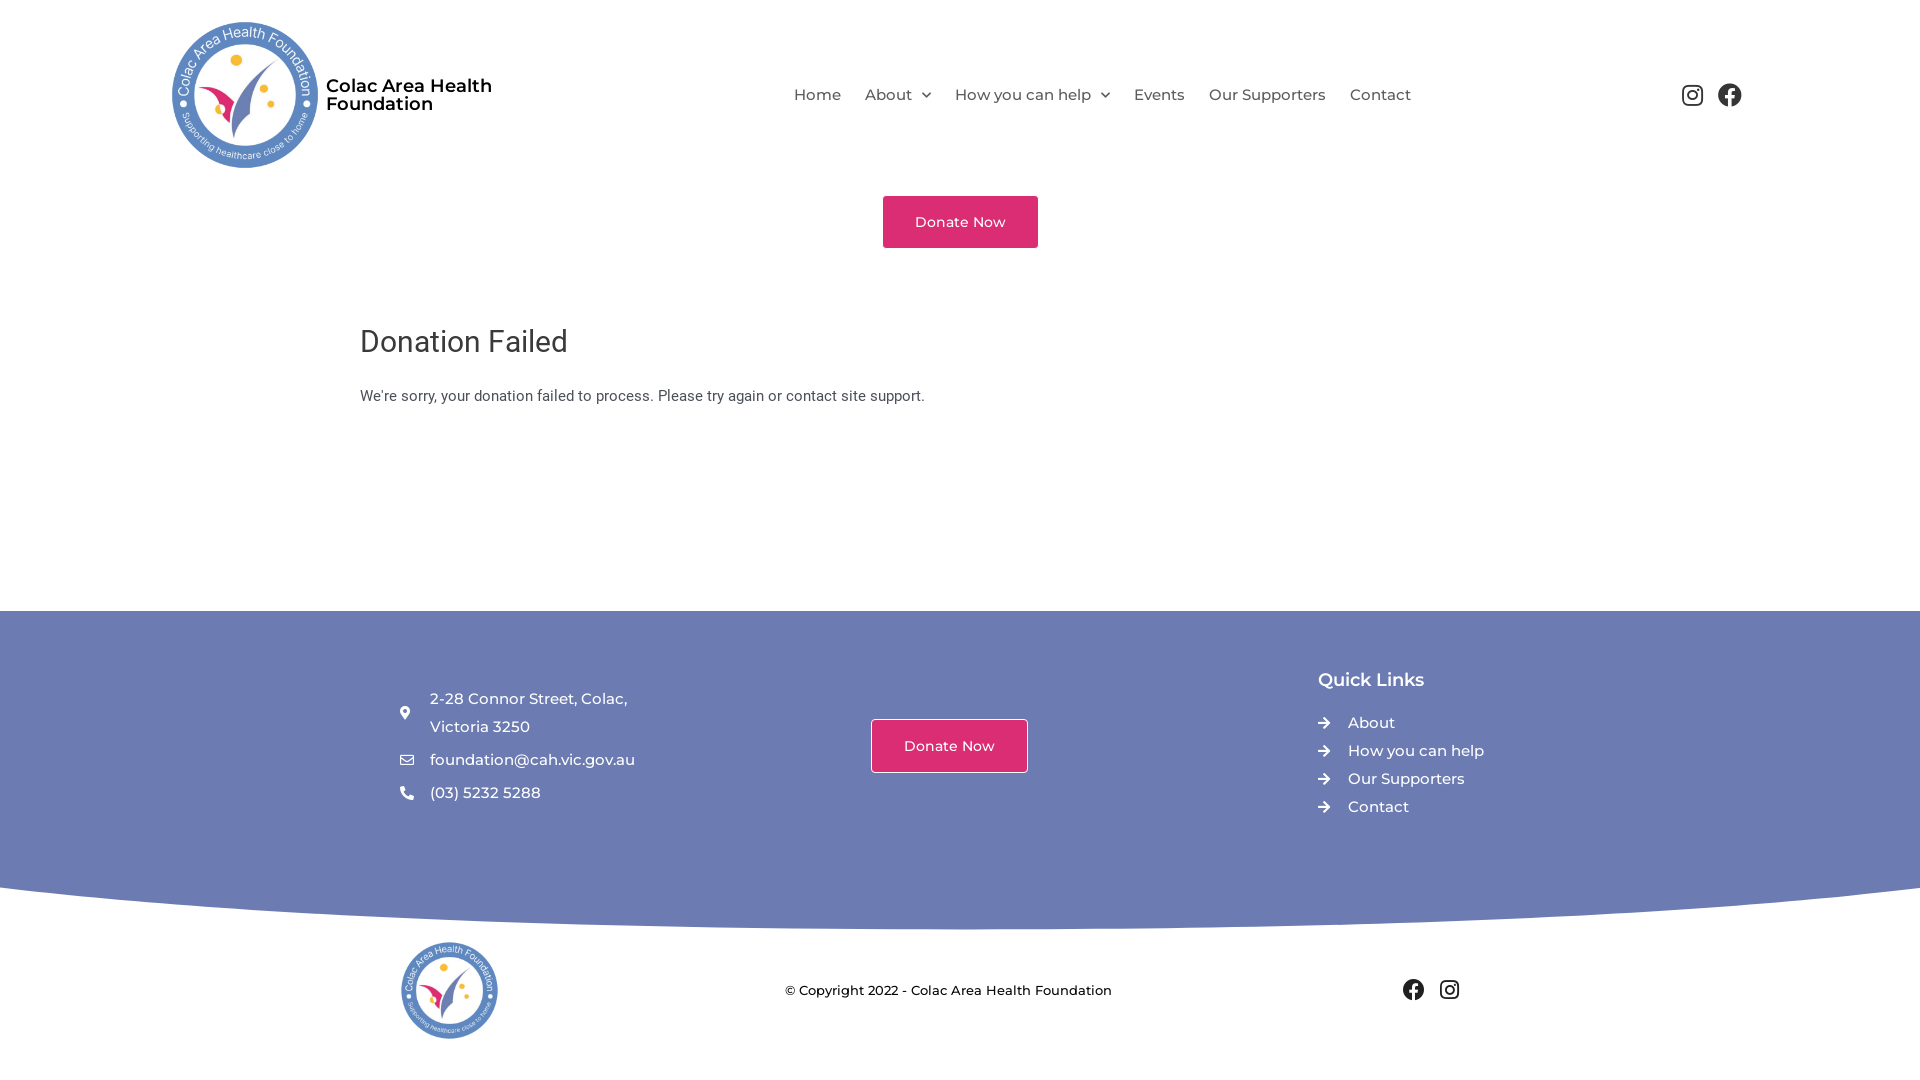 The image size is (1920, 1080). I want to click on Our Supporters, so click(1268, 95).